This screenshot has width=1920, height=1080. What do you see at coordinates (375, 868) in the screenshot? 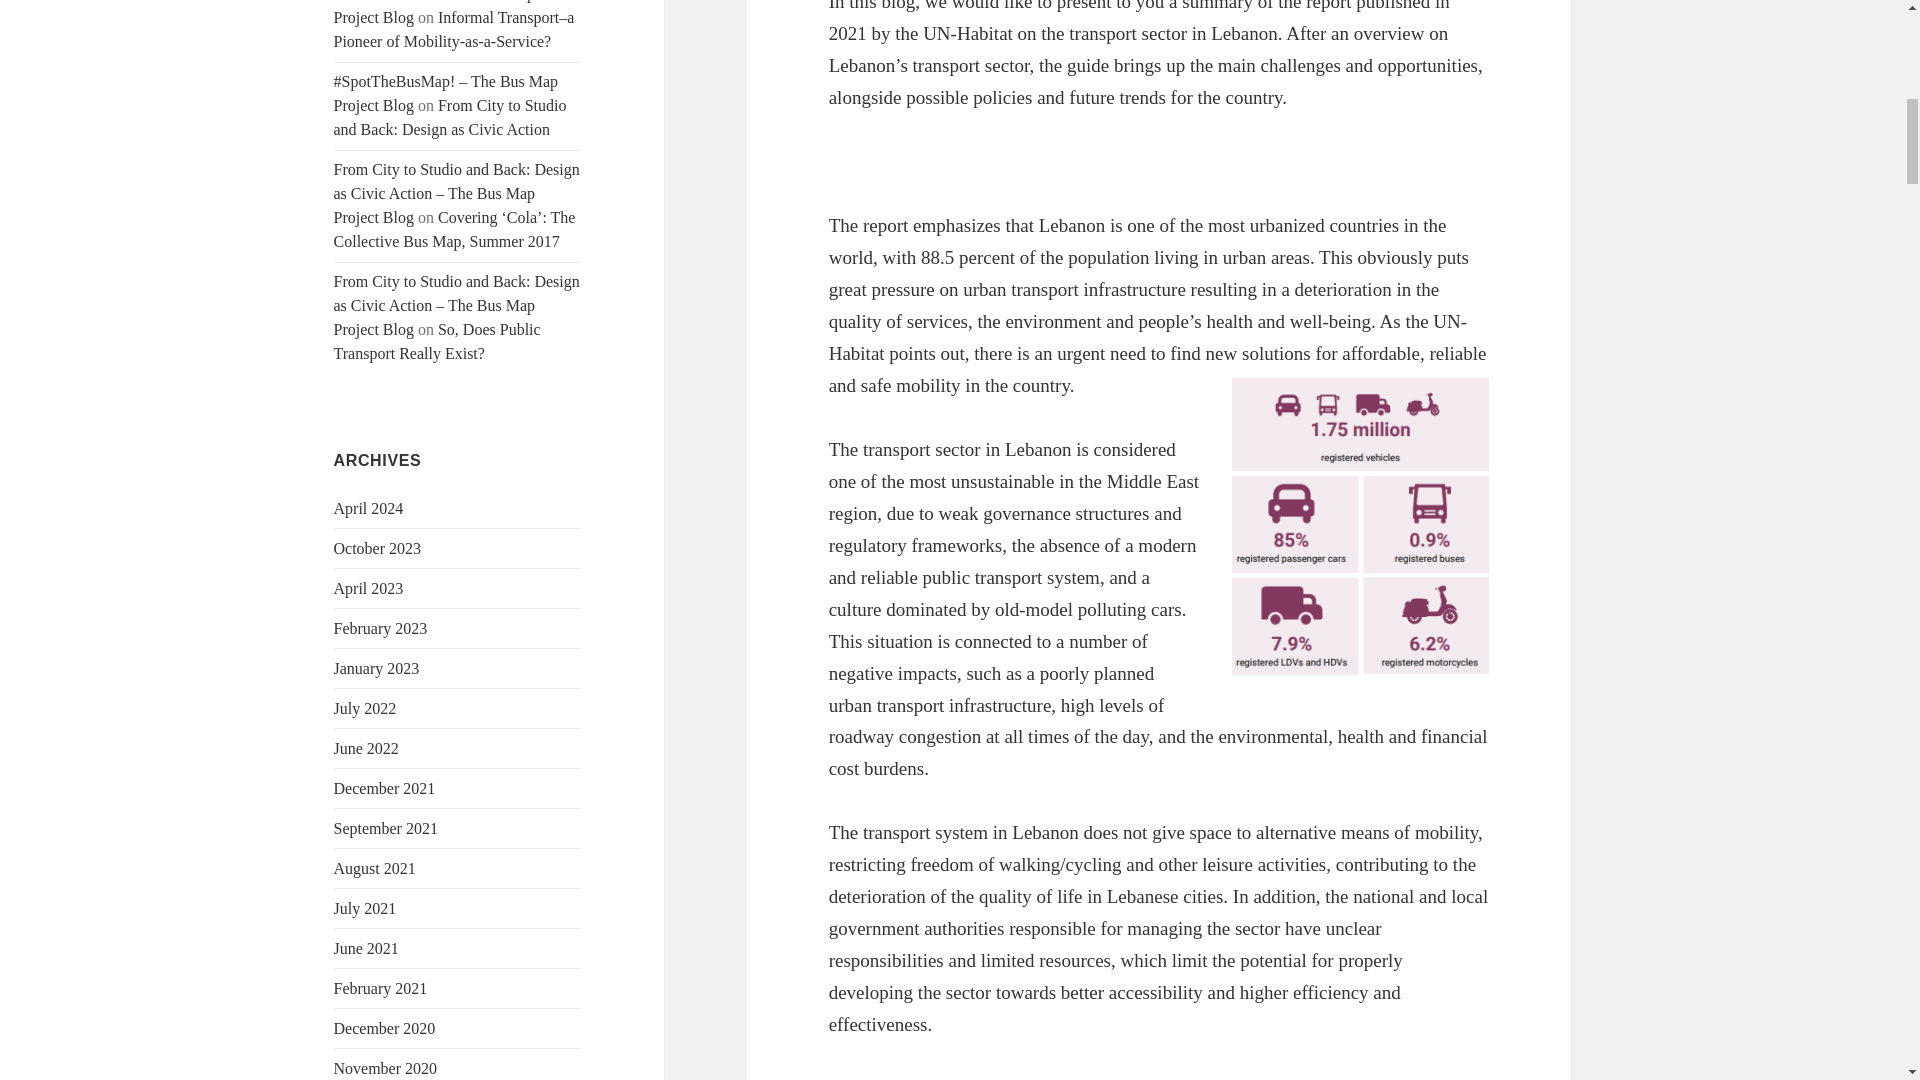
I see `August 2021` at bounding box center [375, 868].